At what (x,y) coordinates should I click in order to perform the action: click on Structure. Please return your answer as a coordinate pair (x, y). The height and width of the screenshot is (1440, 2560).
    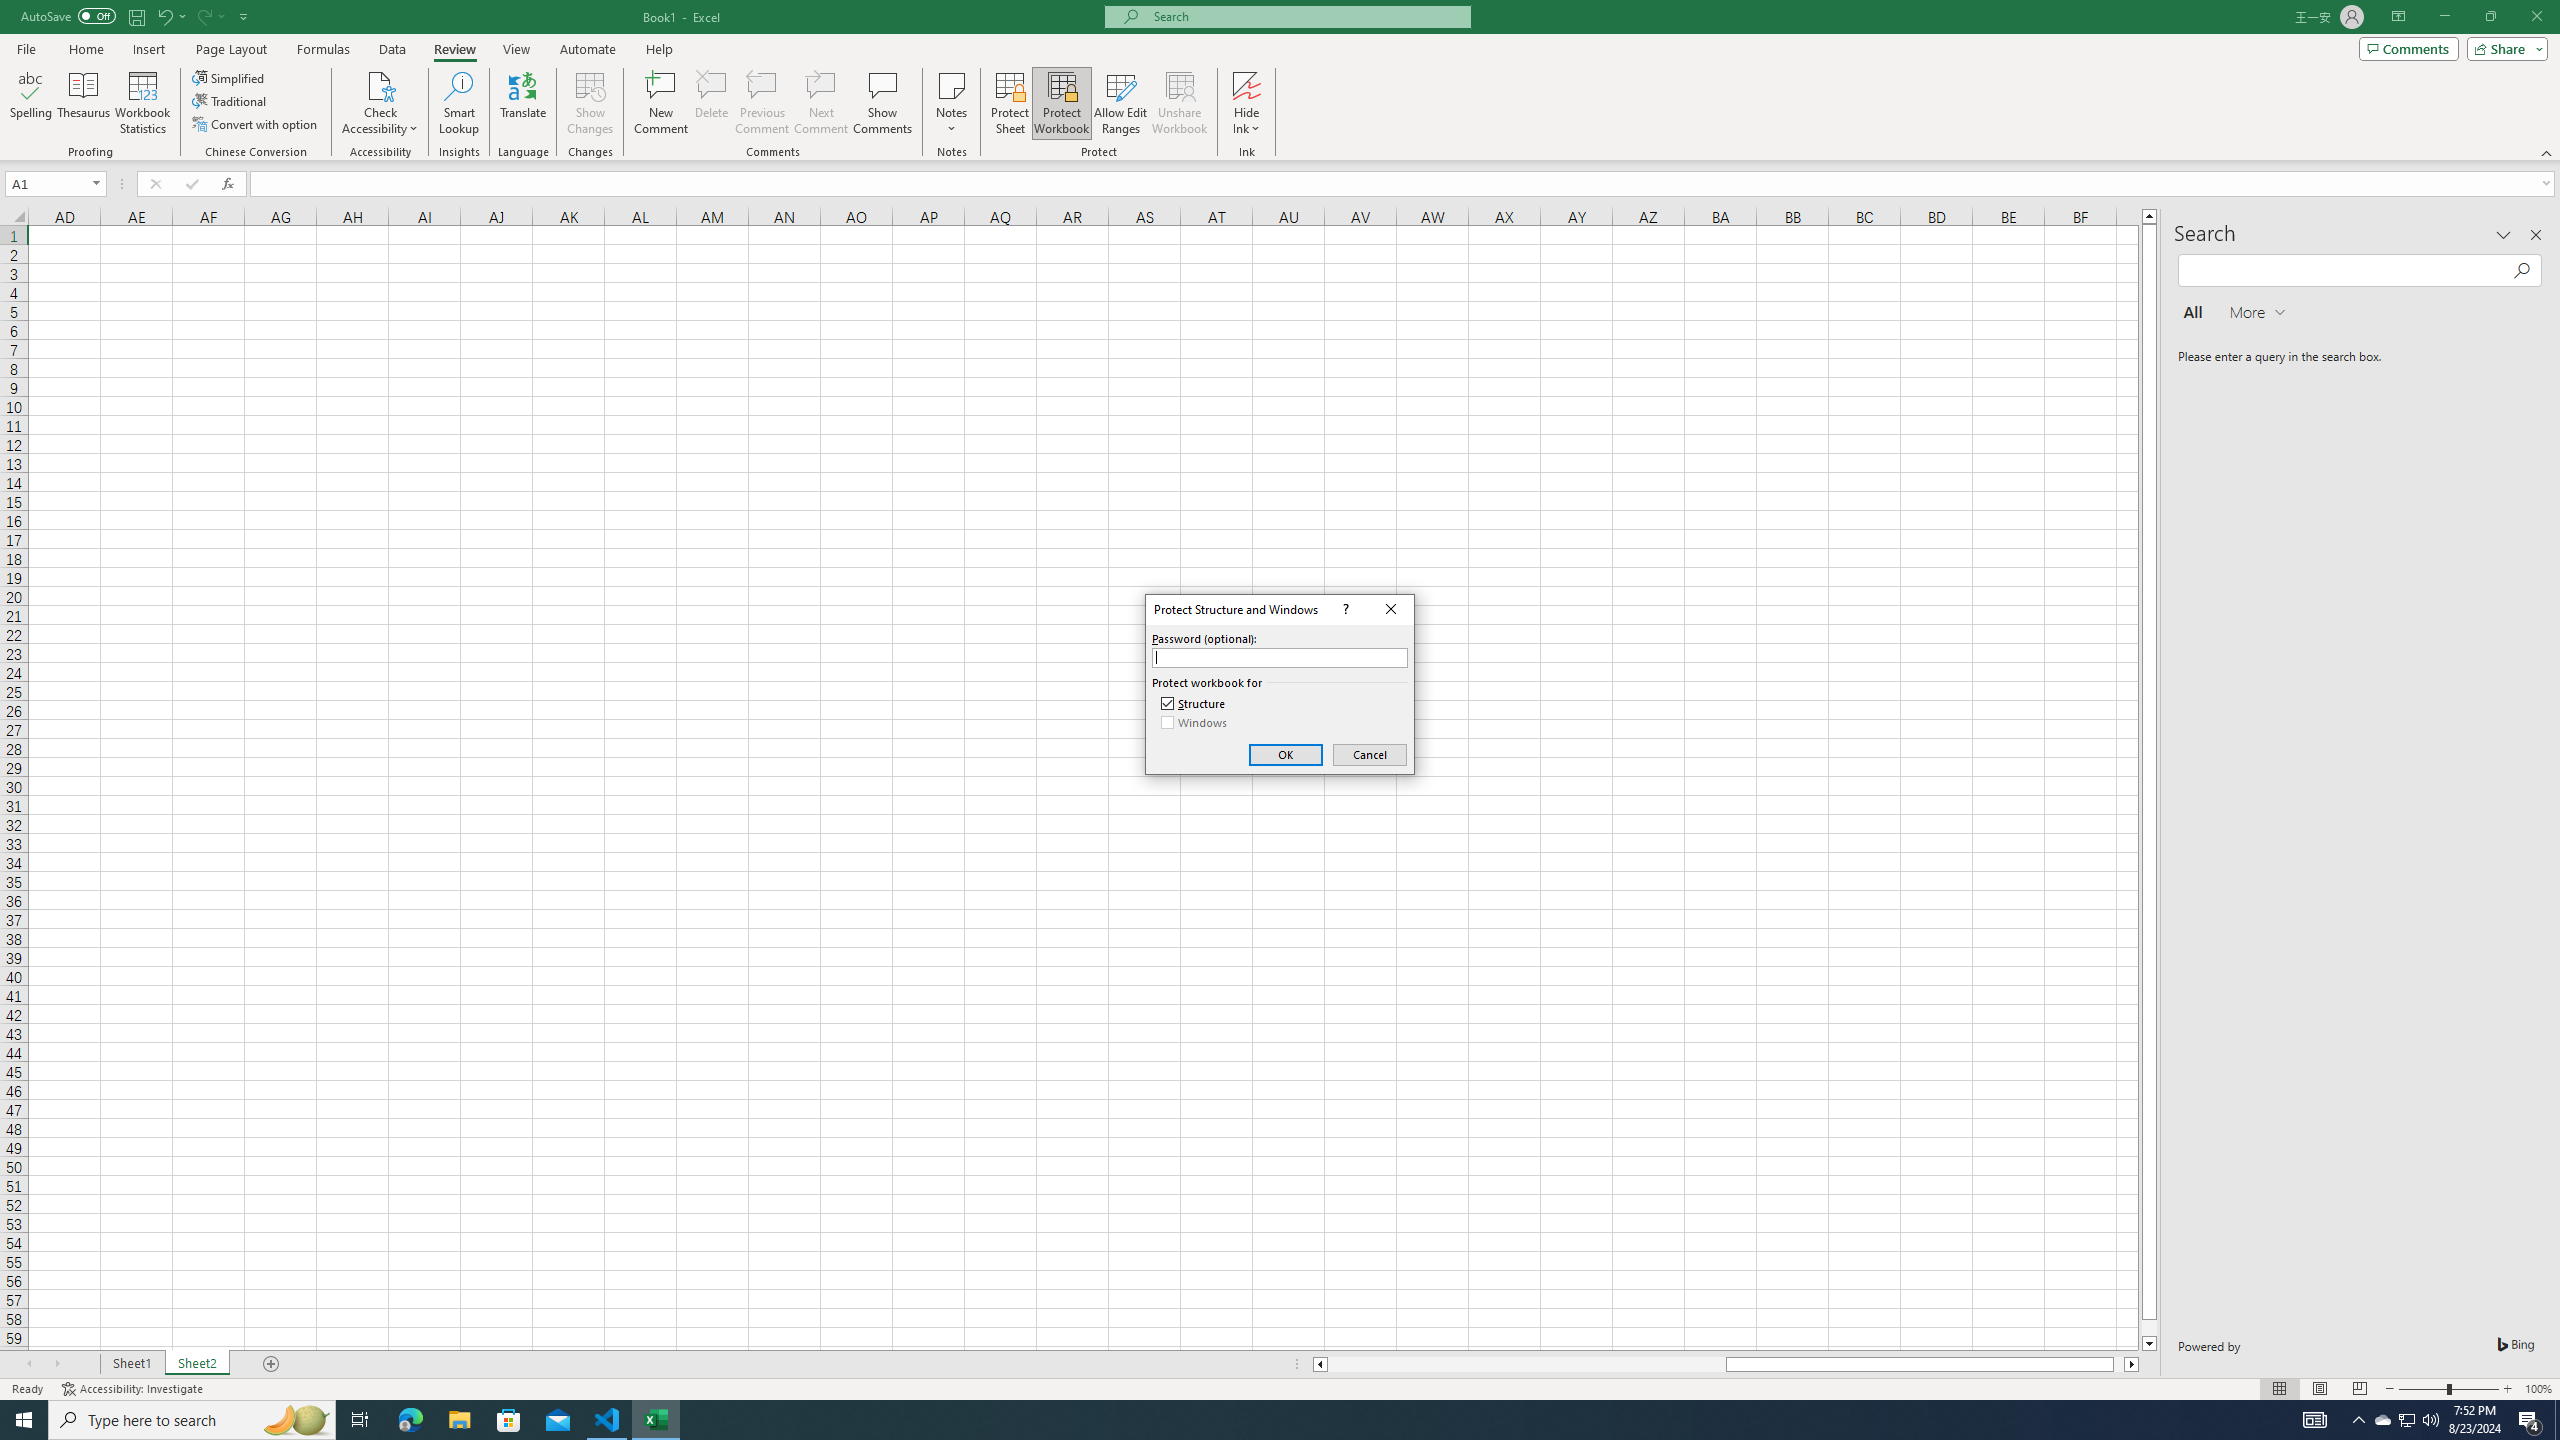
    Looking at the image, I should click on (656, 1420).